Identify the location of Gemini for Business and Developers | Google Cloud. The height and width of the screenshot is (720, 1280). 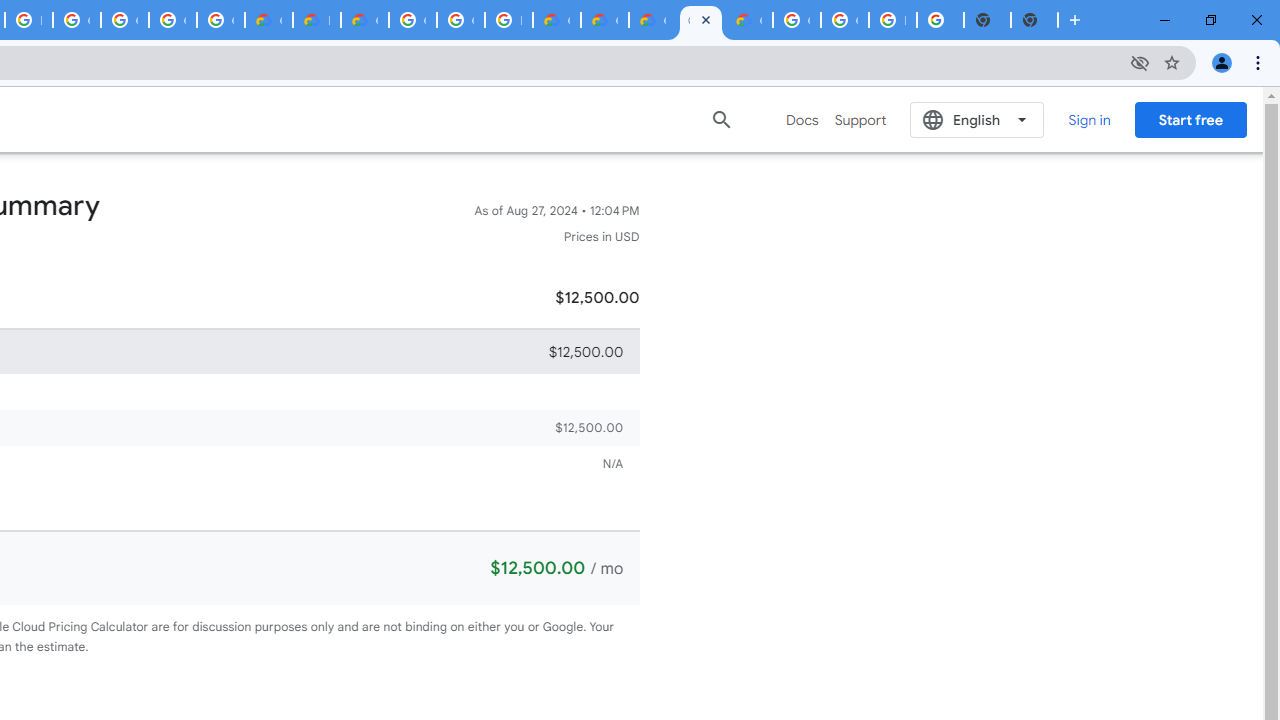
(364, 20).